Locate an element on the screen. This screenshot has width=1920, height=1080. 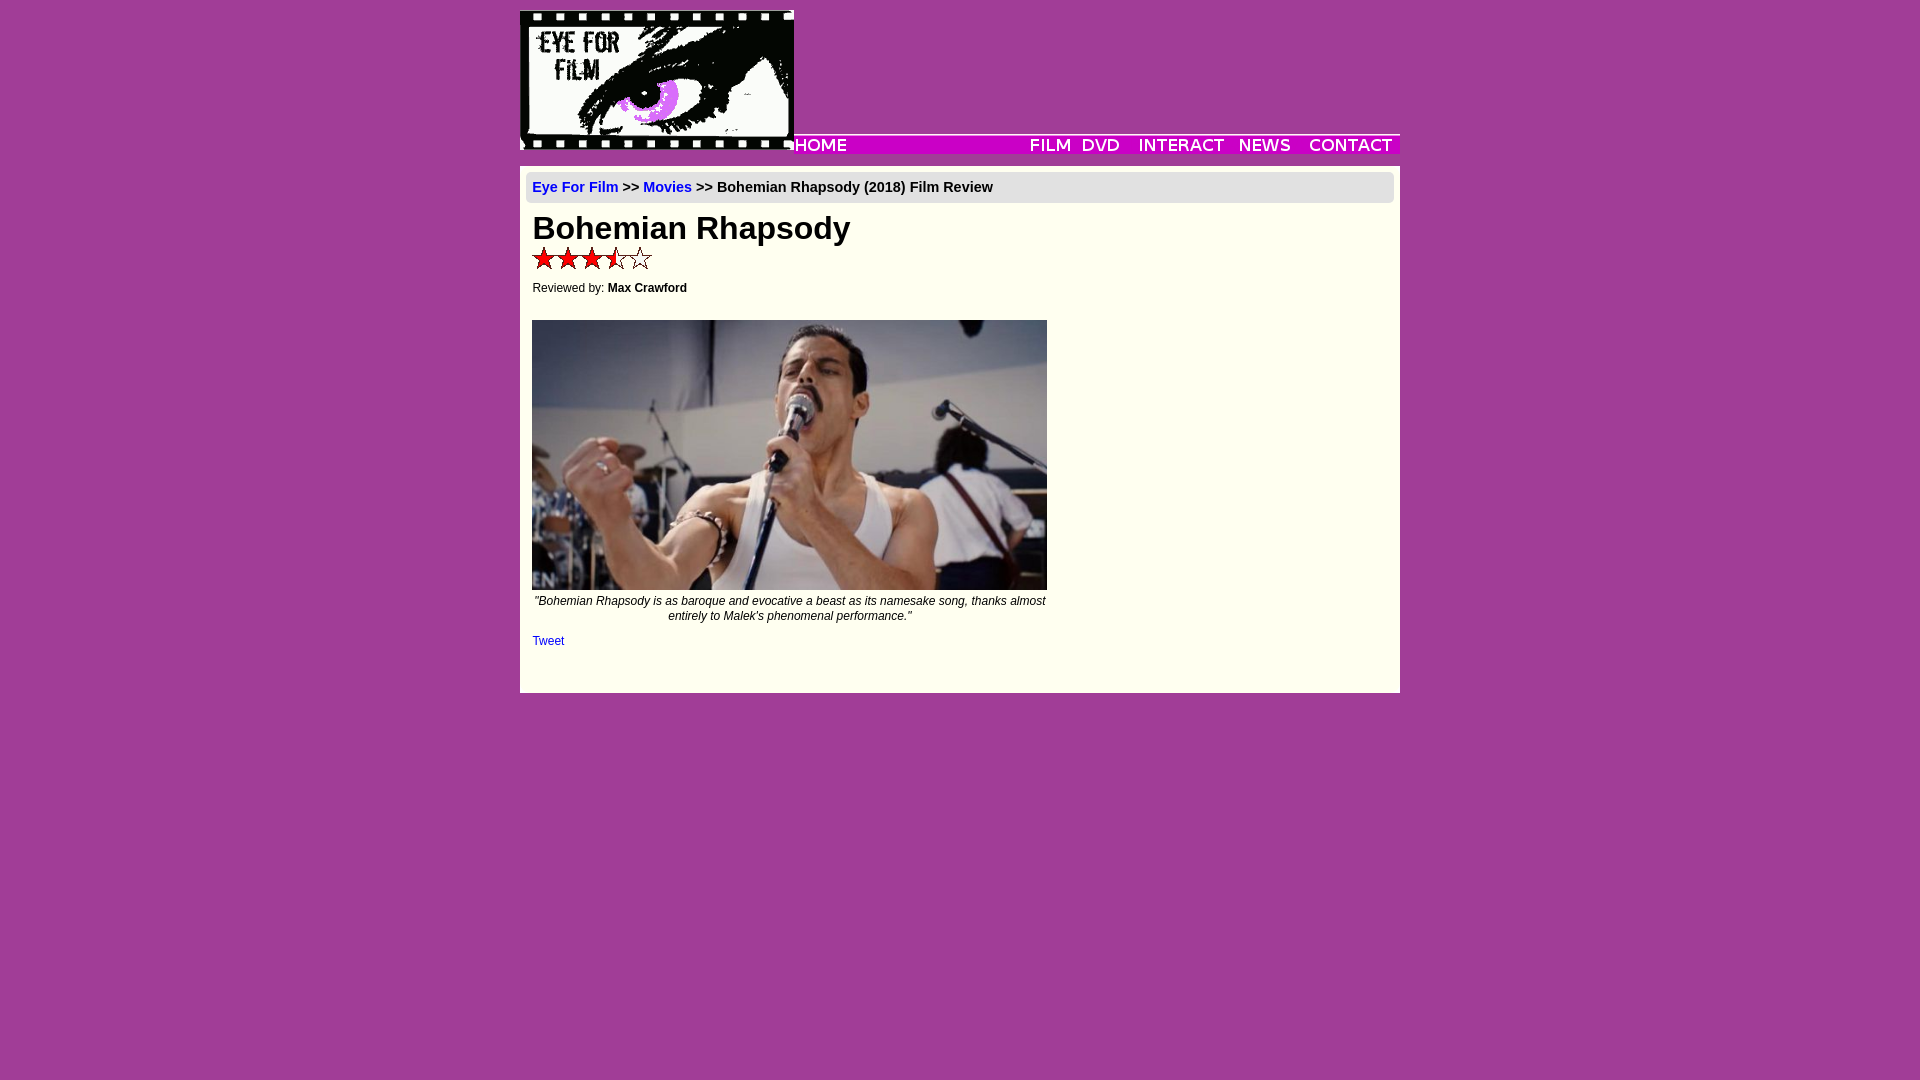
Max Crawford is located at coordinates (648, 287).